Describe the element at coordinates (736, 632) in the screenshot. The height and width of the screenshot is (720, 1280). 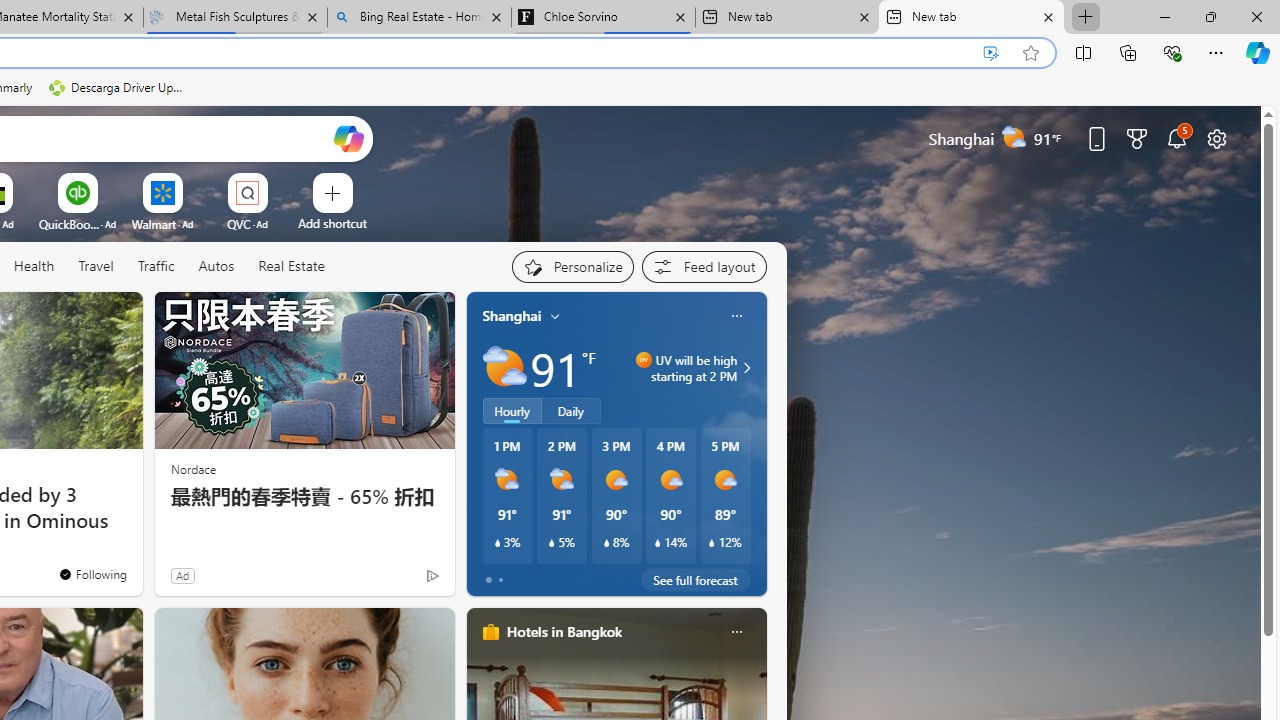
I see `Class: icon-img` at that location.